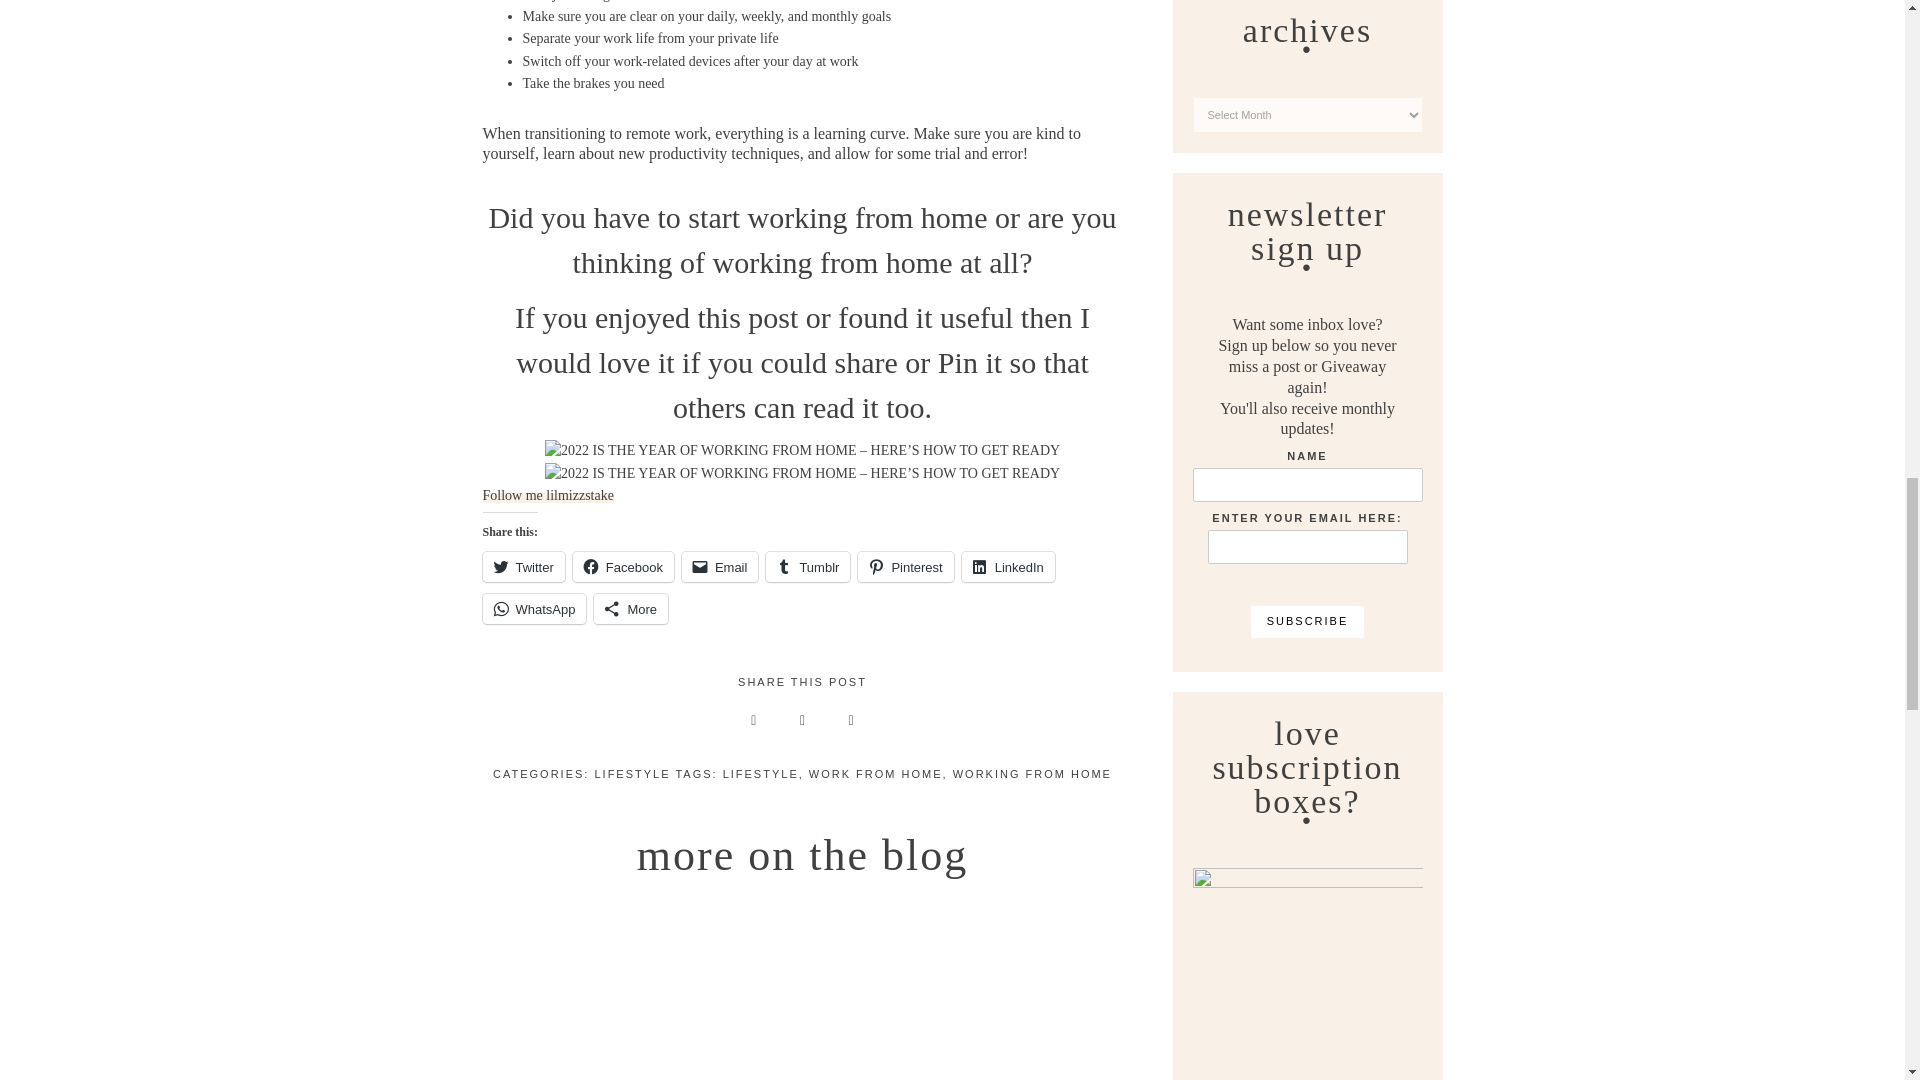 This screenshot has height=1080, width=1920. What do you see at coordinates (533, 609) in the screenshot?
I see `Click to share on WhatsApp` at bounding box center [533, 609].